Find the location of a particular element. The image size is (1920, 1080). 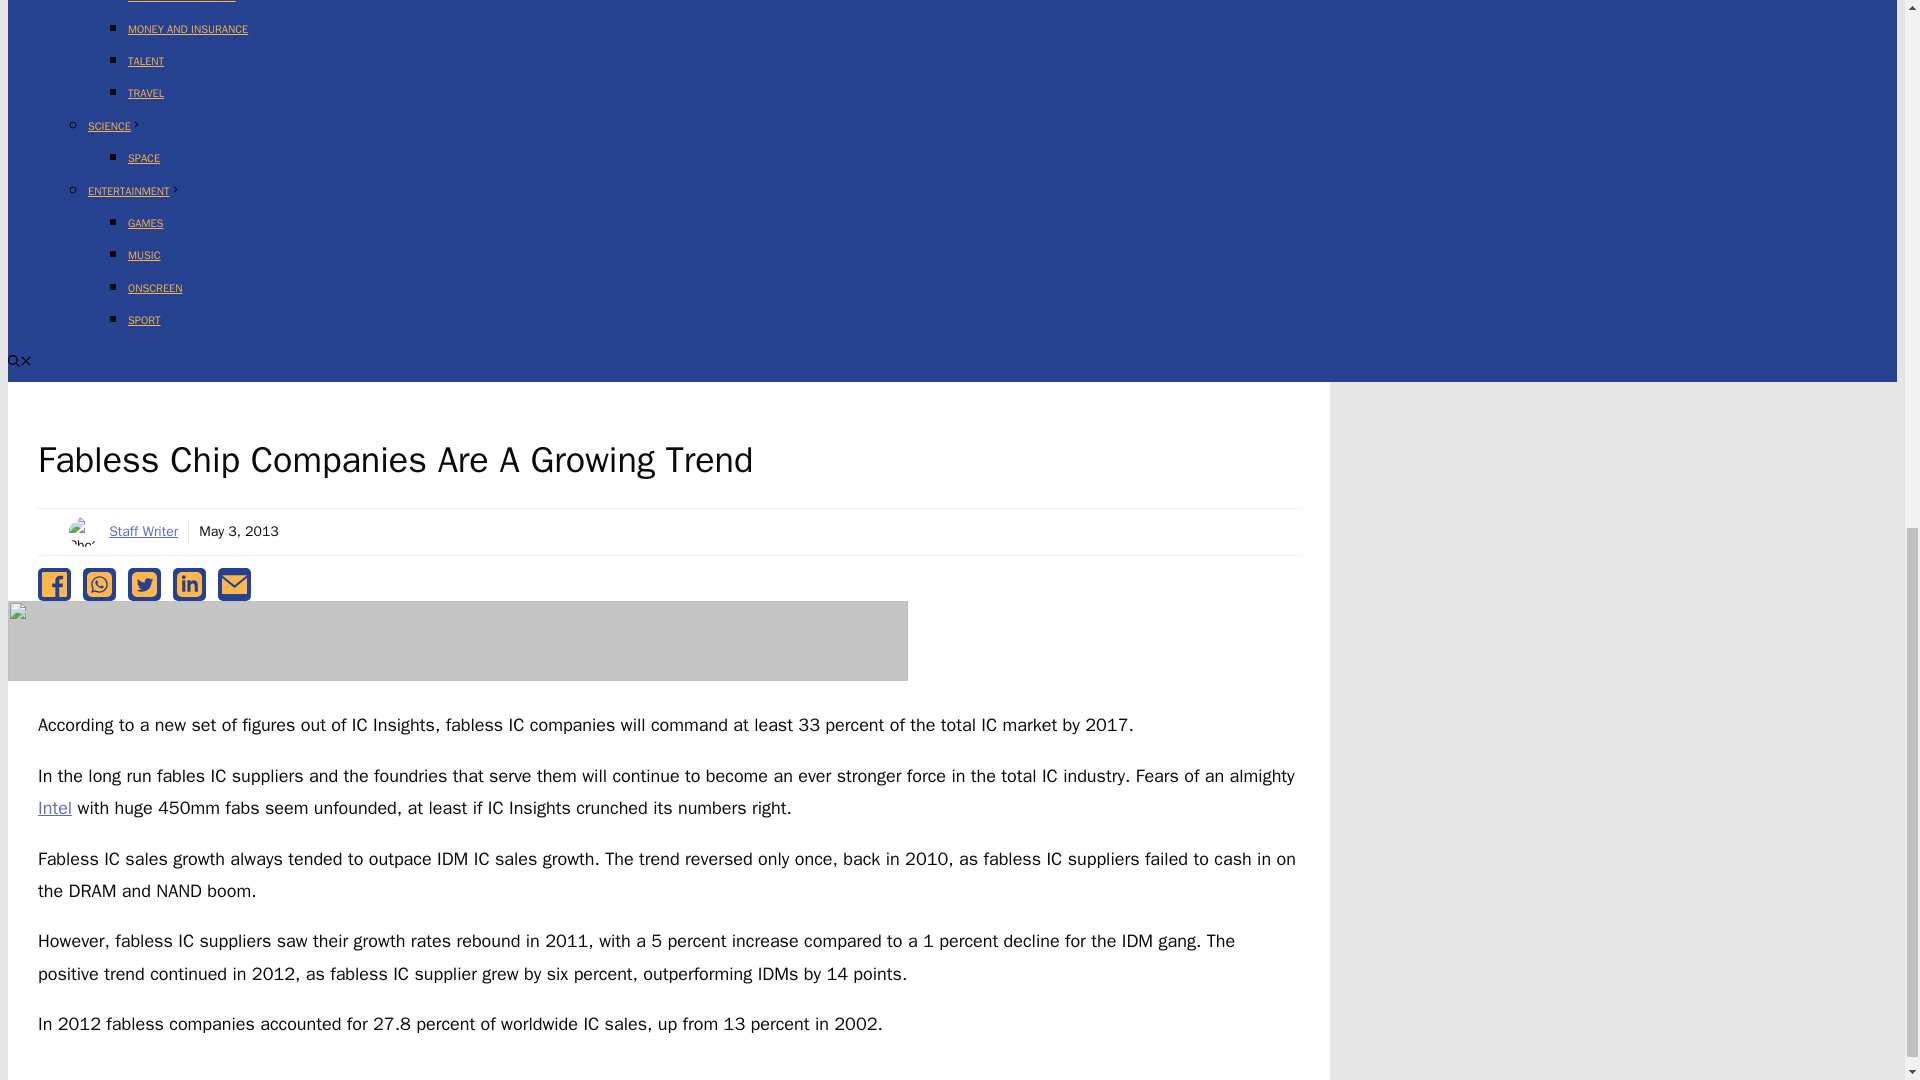

DESIGN AND FASHION is located at coordinates (182, 2).